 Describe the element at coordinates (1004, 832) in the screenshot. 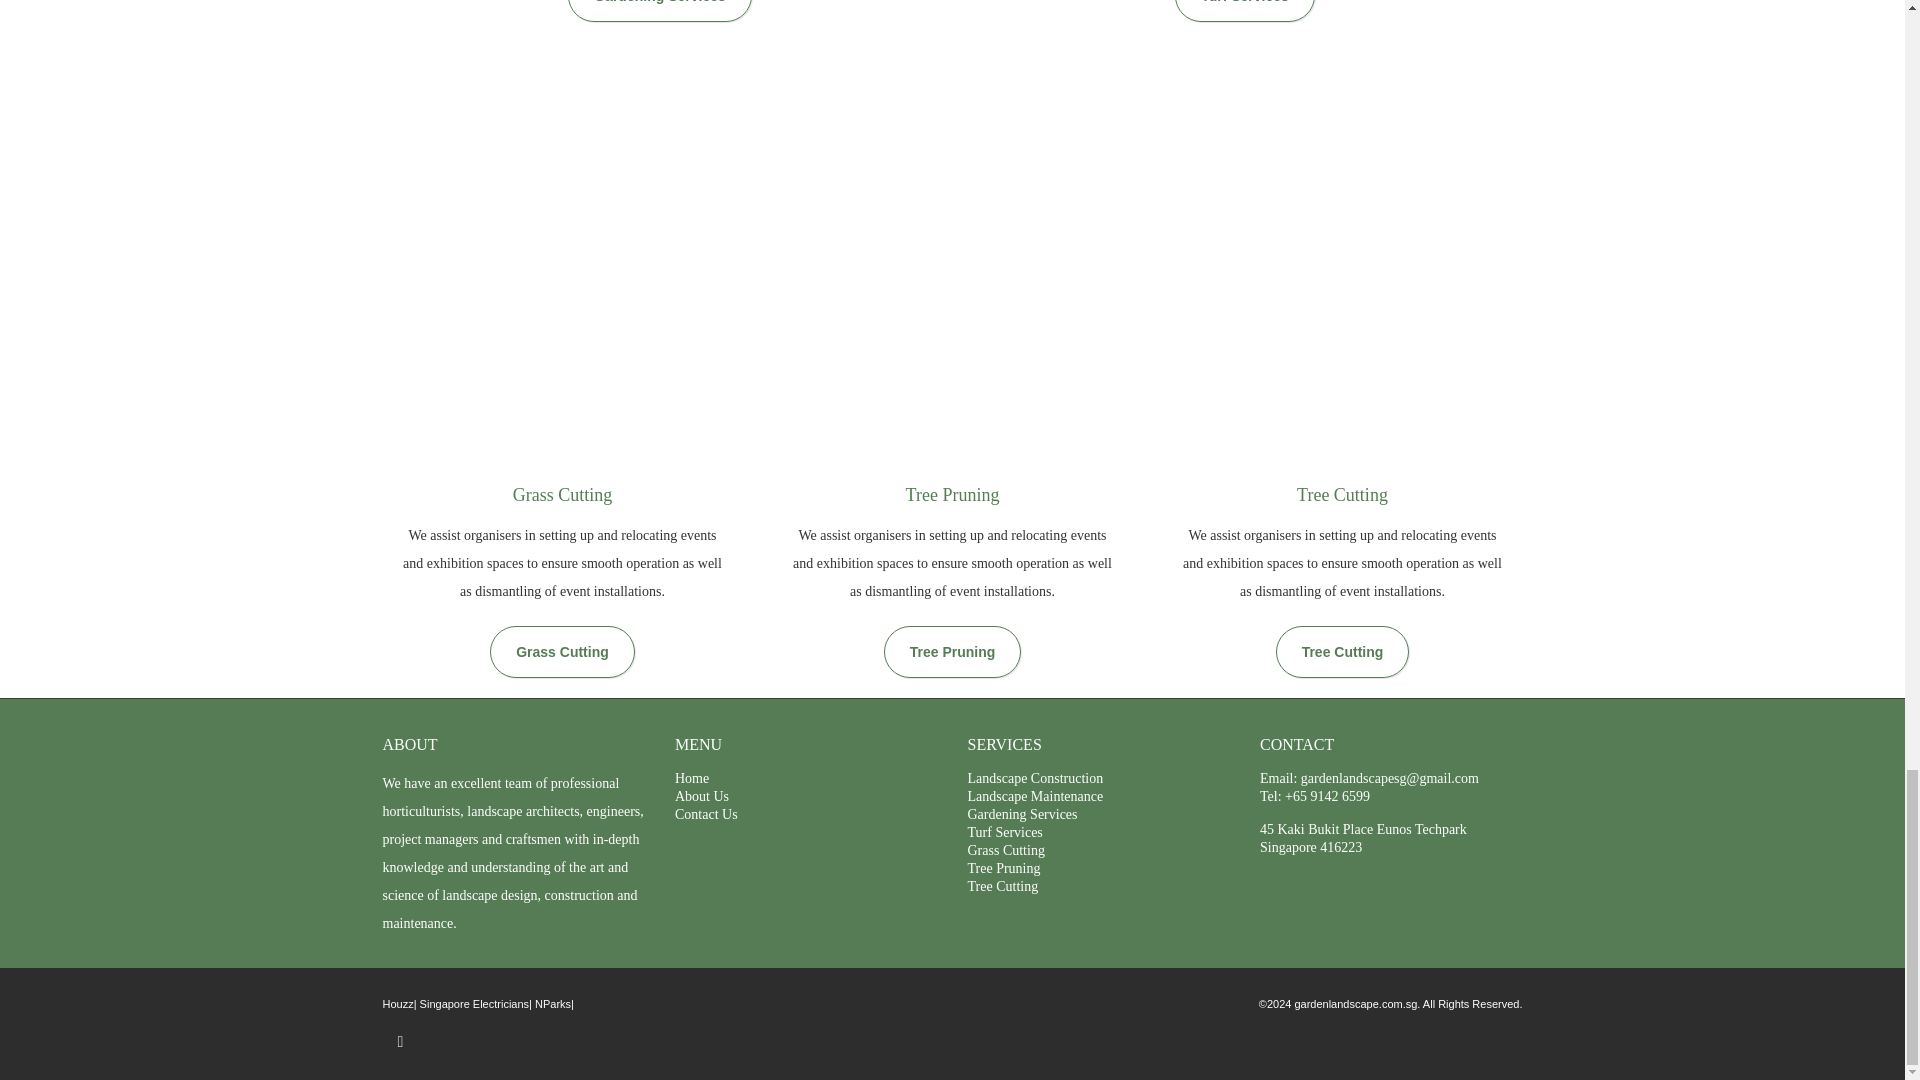

I see `Turf Services` at that location.